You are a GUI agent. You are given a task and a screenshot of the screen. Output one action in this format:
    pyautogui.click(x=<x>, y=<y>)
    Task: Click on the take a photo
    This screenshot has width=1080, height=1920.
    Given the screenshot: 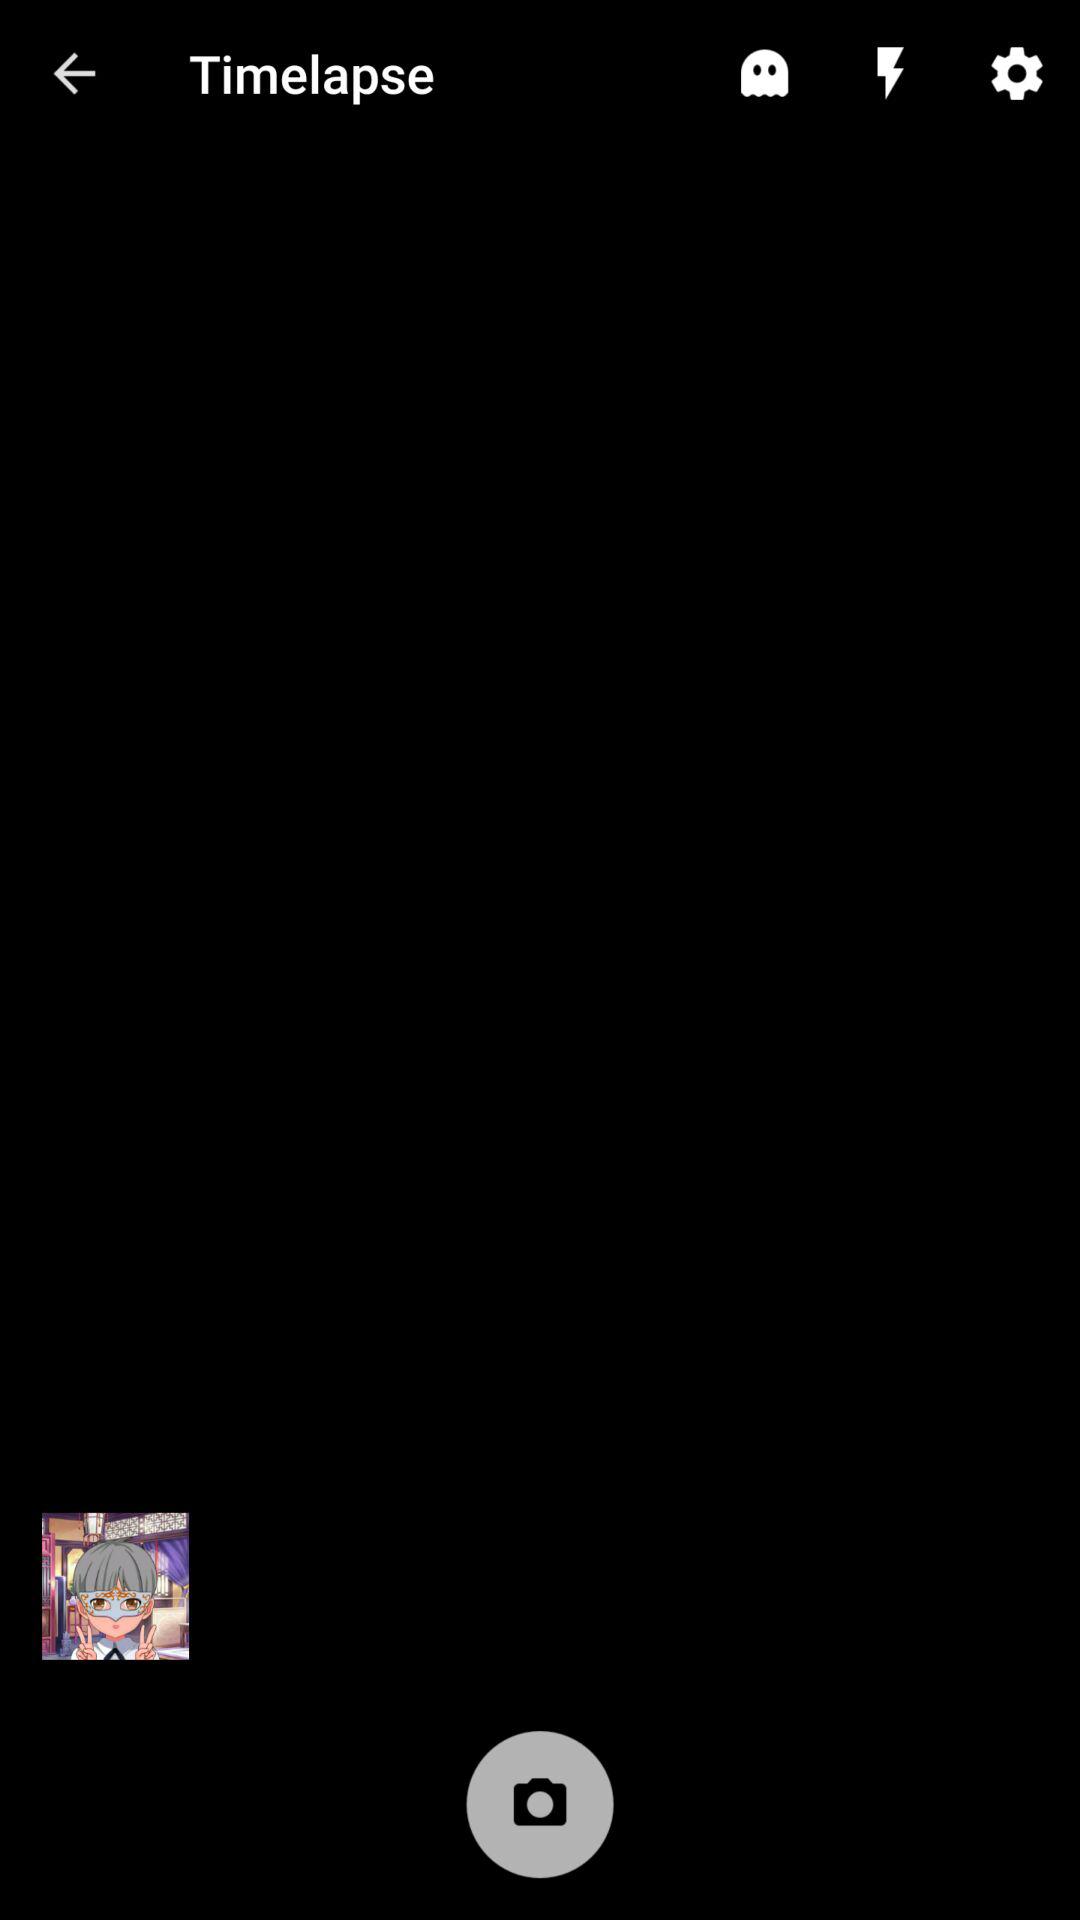 What is the action you would take?
    pyautogui.click(x=540, y=1815)
    